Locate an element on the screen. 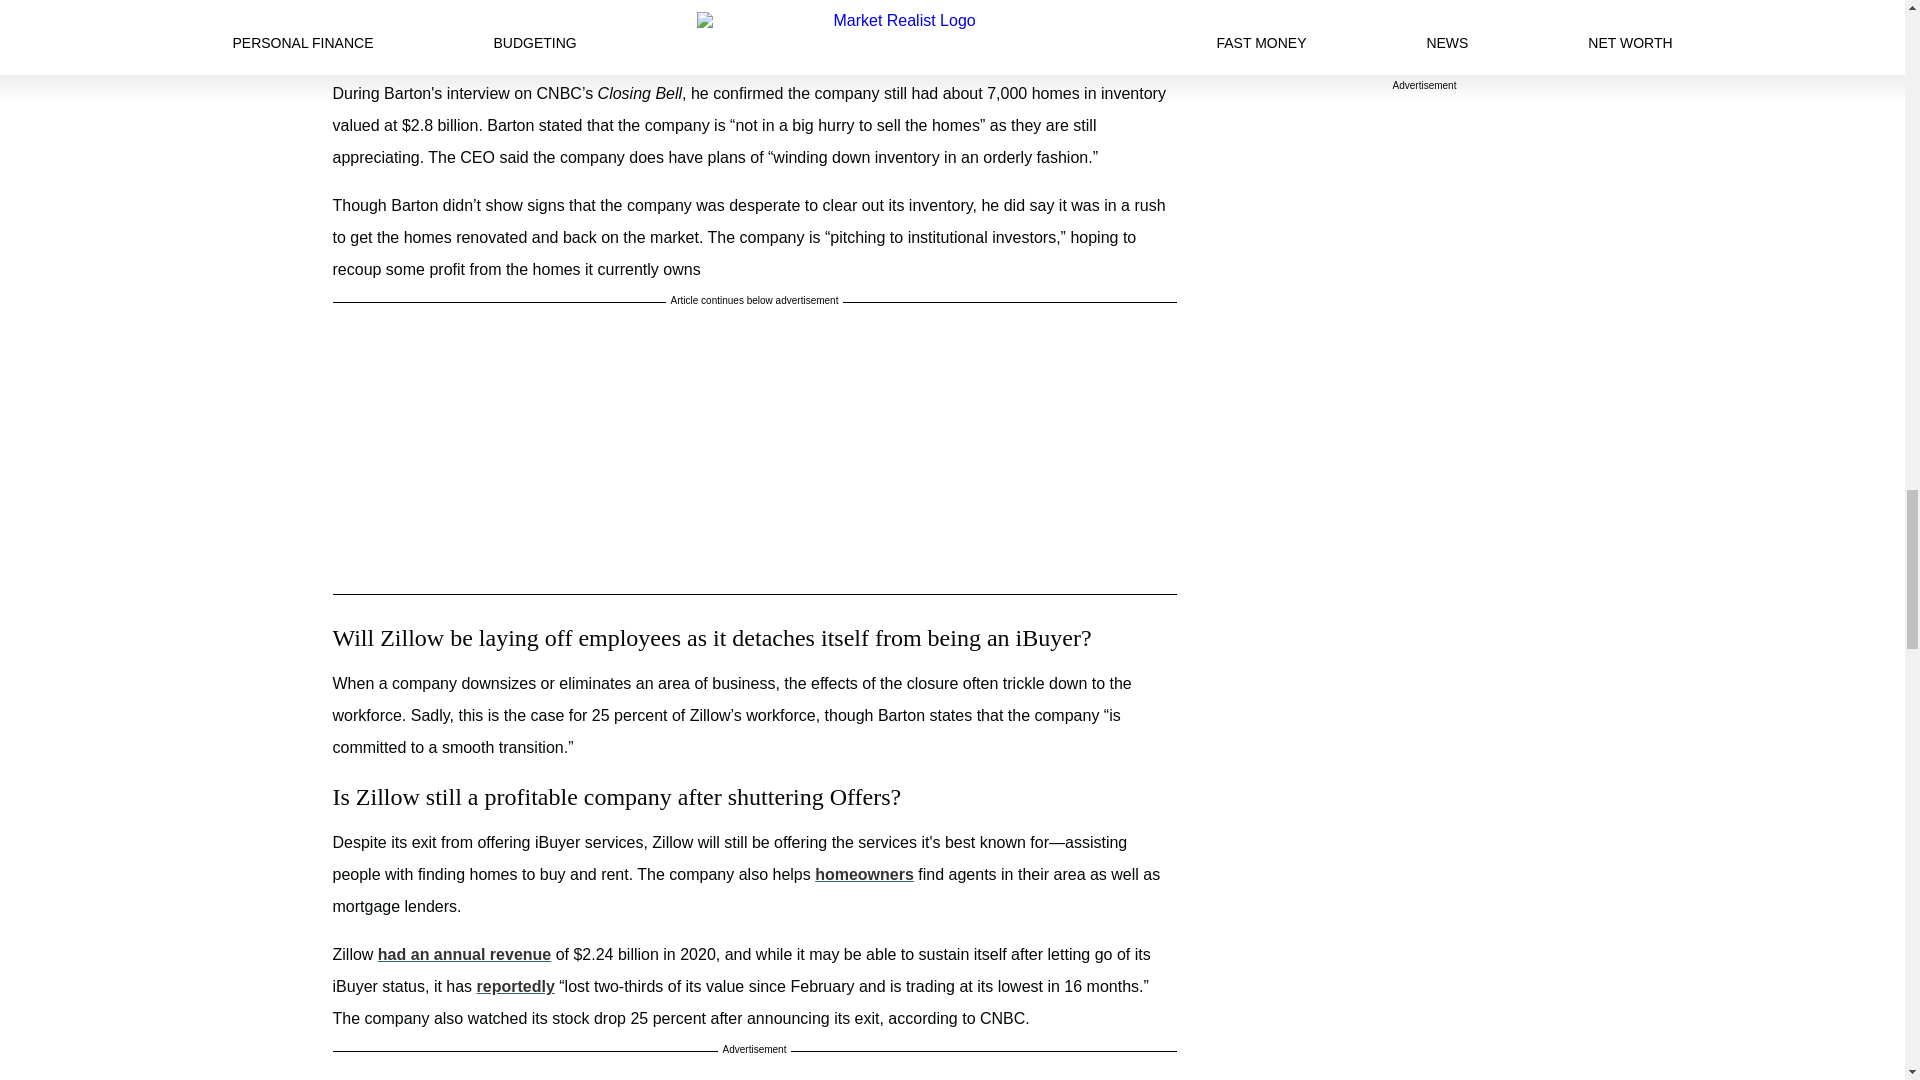 The width and height of the screenshot is (1920, 1080). reportedly is located at coordinates (515, 986).